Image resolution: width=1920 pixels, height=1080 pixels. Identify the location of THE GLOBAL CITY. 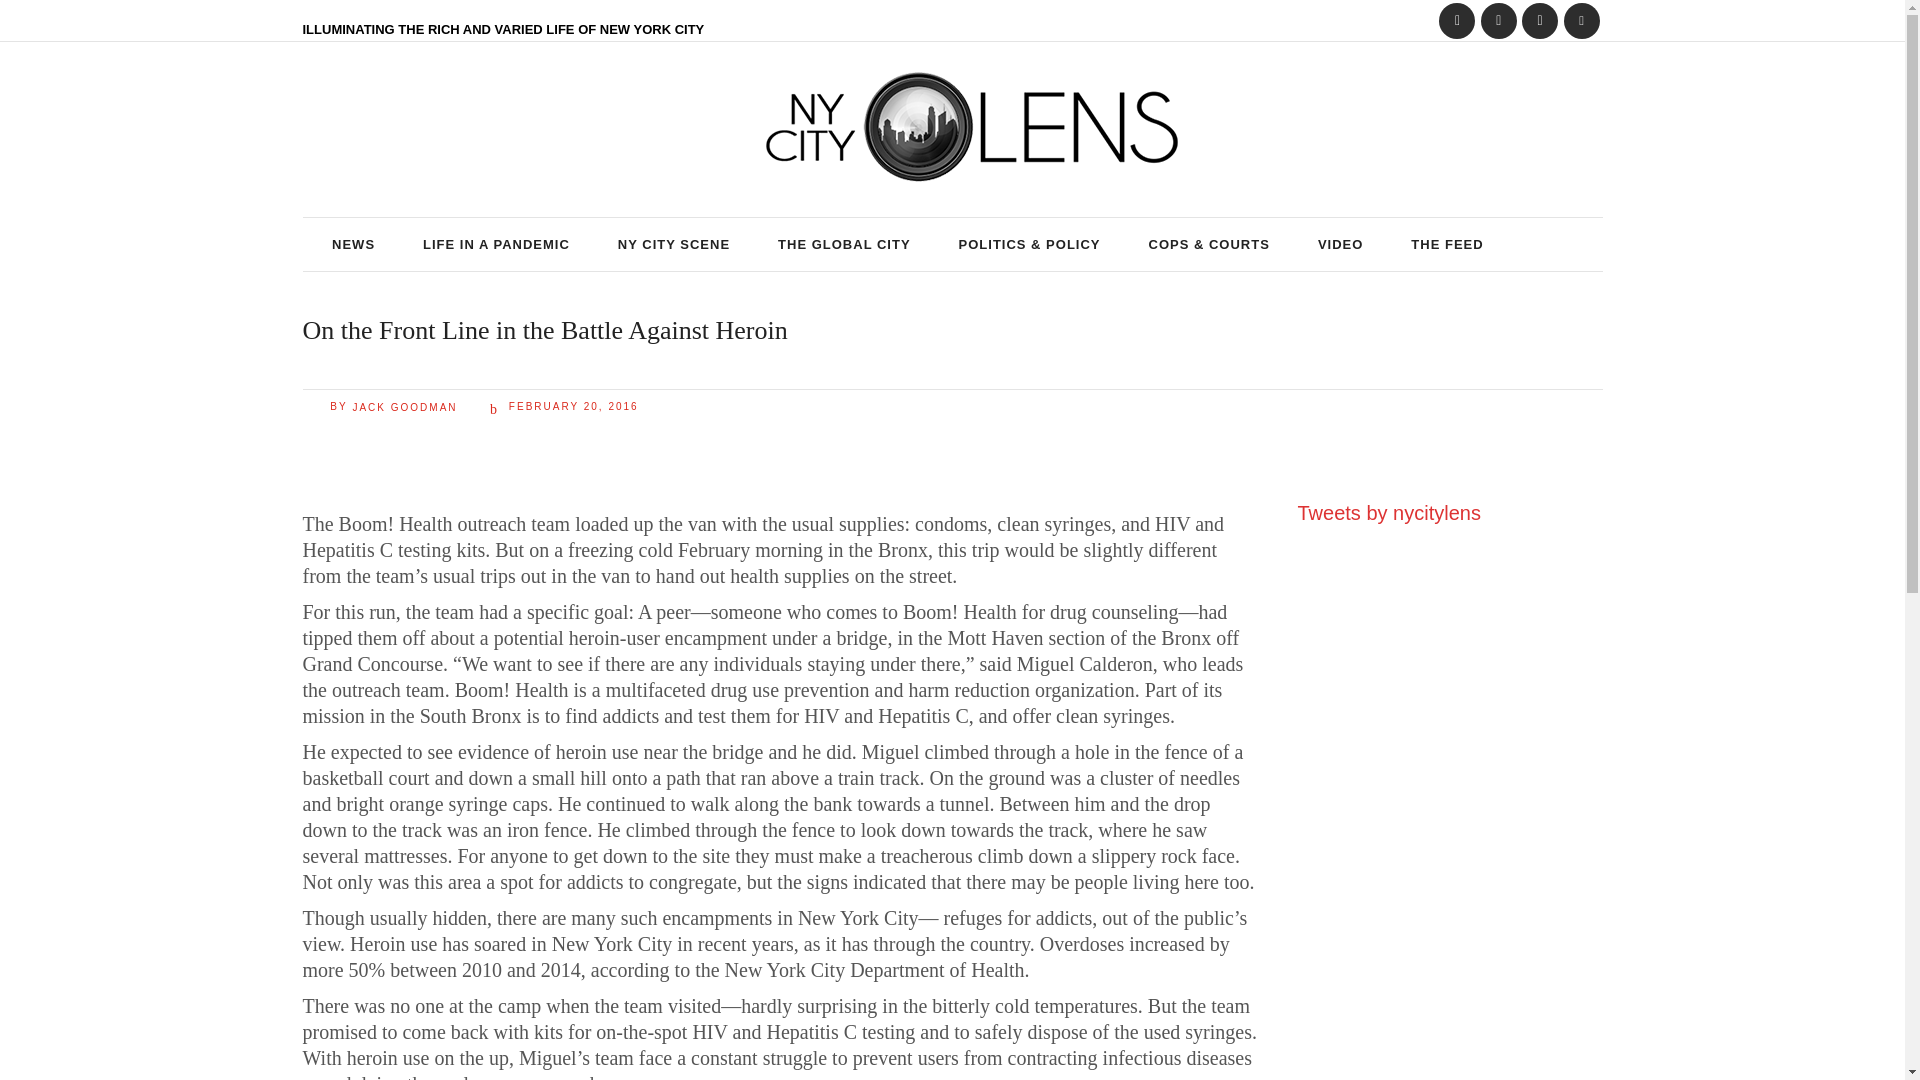
(844, 244).